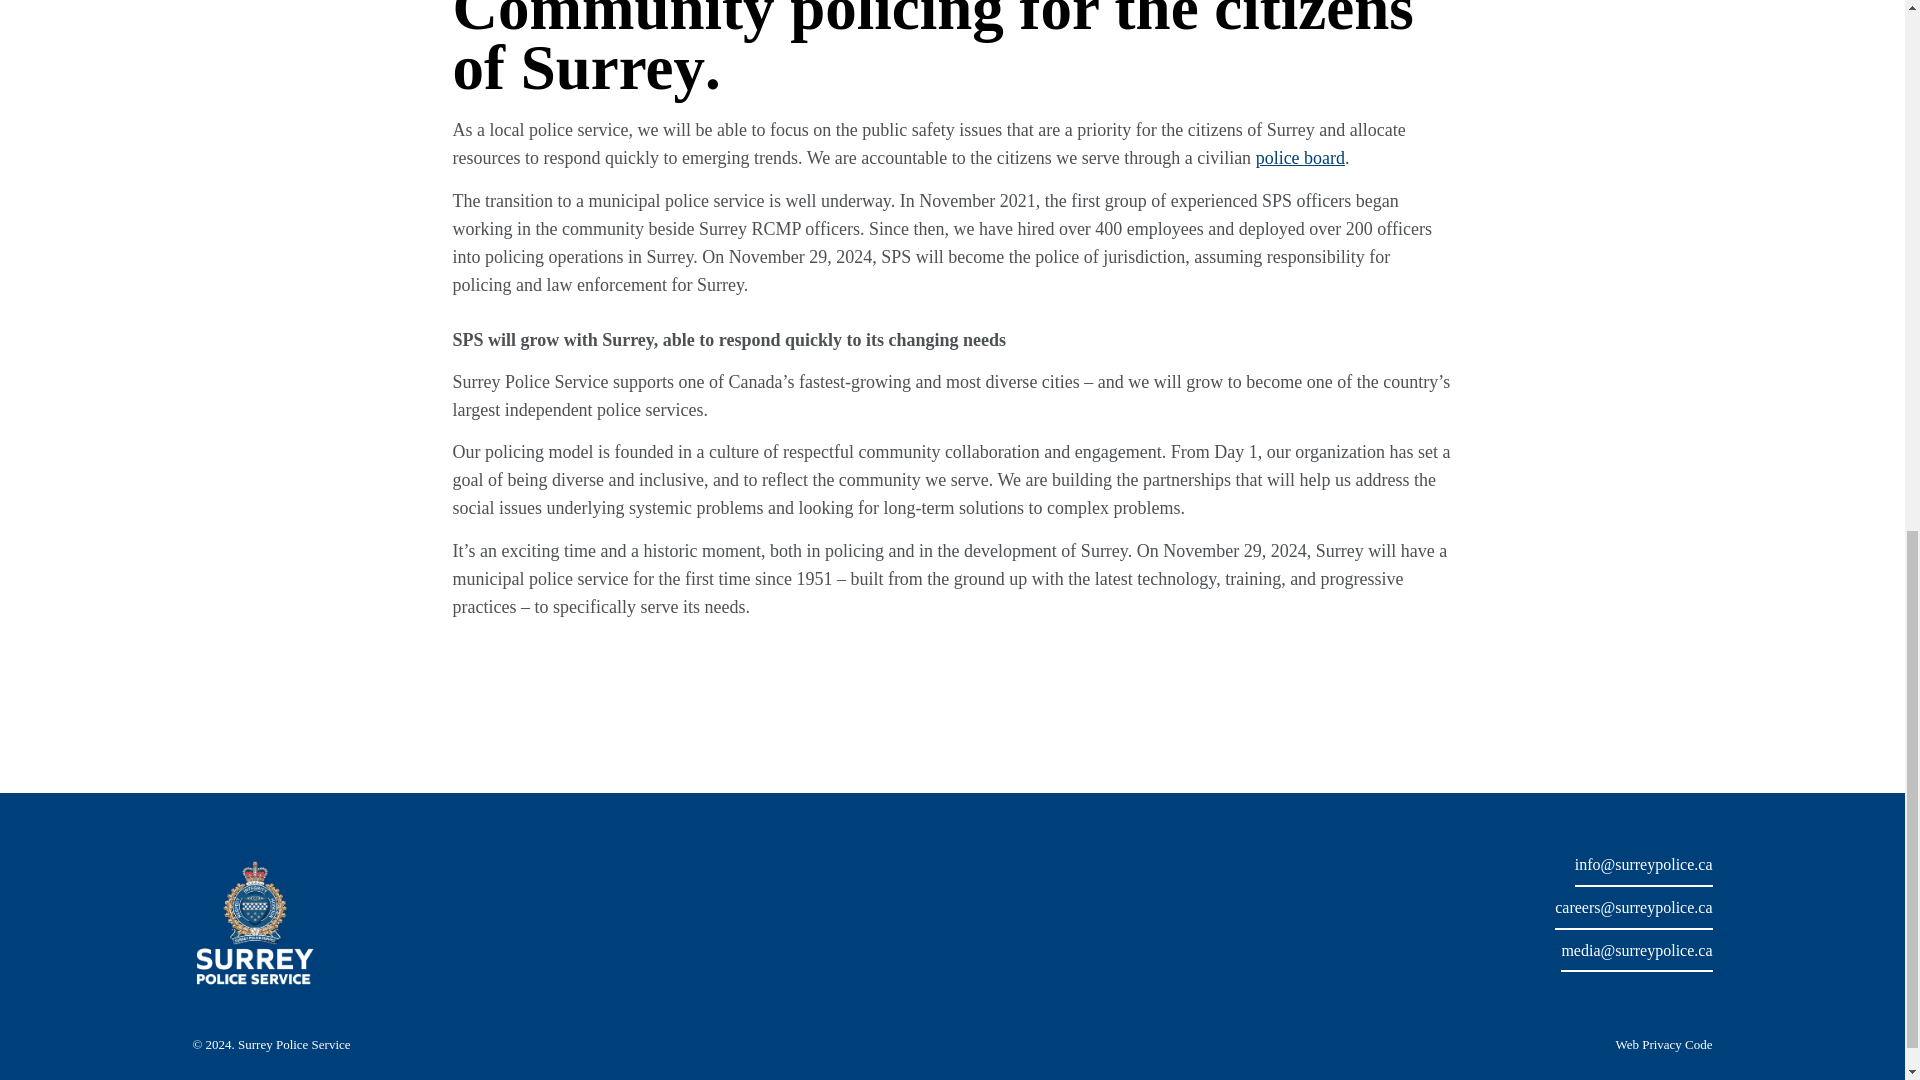 This screenshot has width=1920, height=1080. I want to click on Follow us on Twitter, so click(1558, 990).